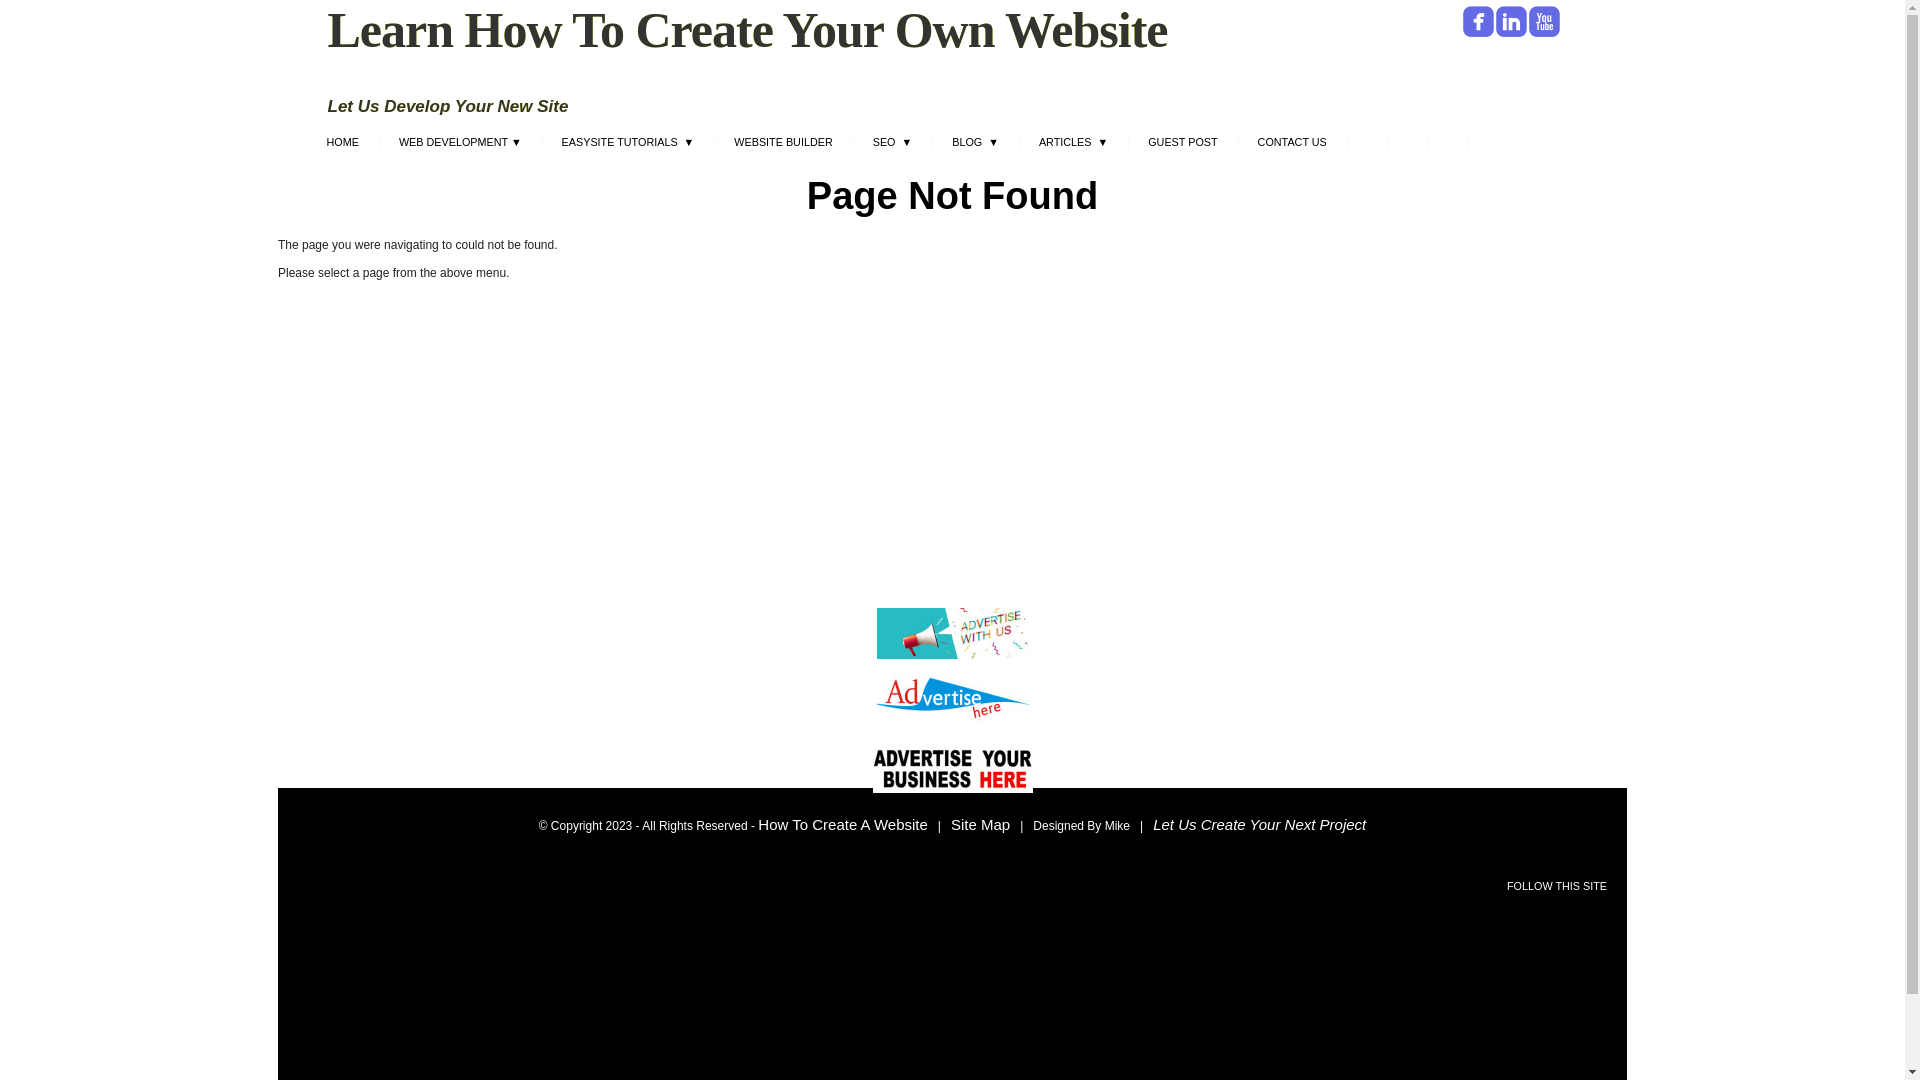 The width and height of the screenshot is (1920, 1080). What do you see at coordinates (342, 145) in the screenshot?
I see `HOME` at bounding box center [342, 145].